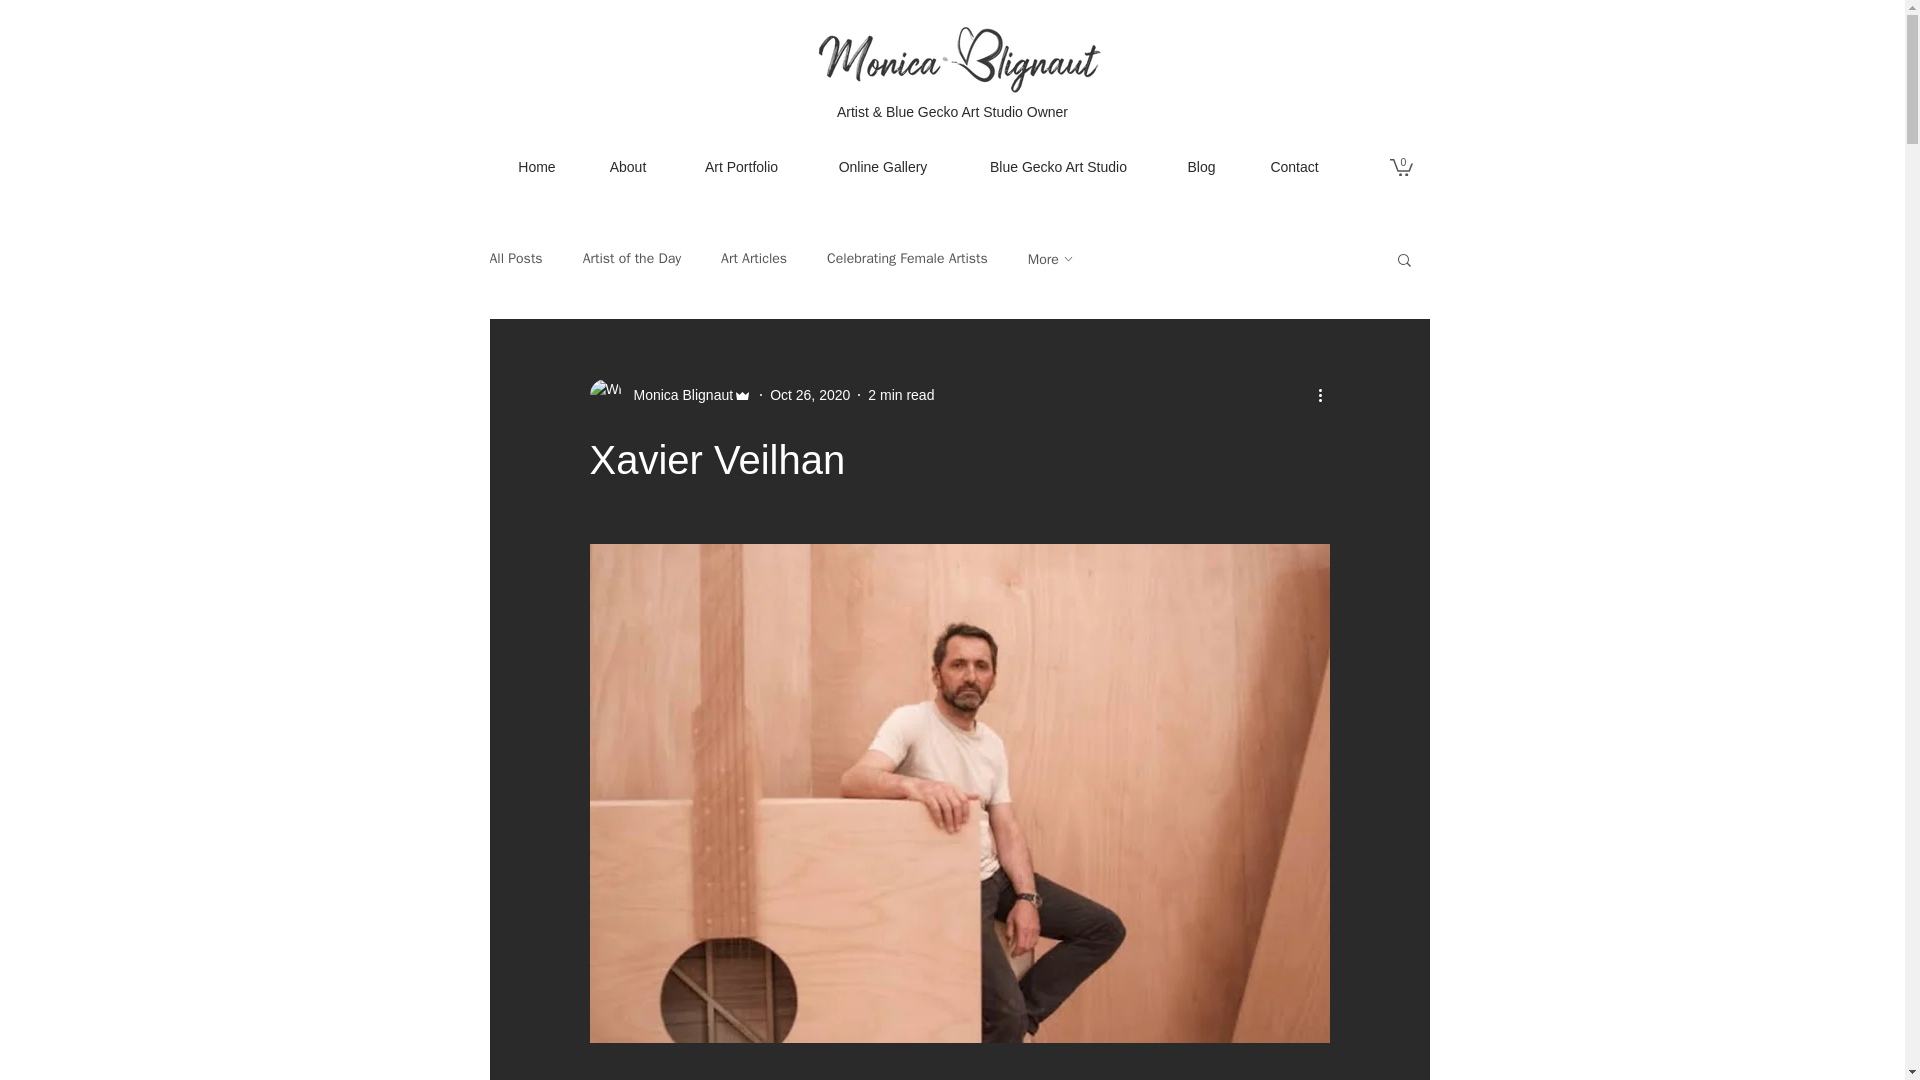 The width and height of the screenshot is (1920, 1080). What do you see at coordinates (632, 258) in the screenshot?
I see `Artist of the Day` at bounding box center [632, 258].